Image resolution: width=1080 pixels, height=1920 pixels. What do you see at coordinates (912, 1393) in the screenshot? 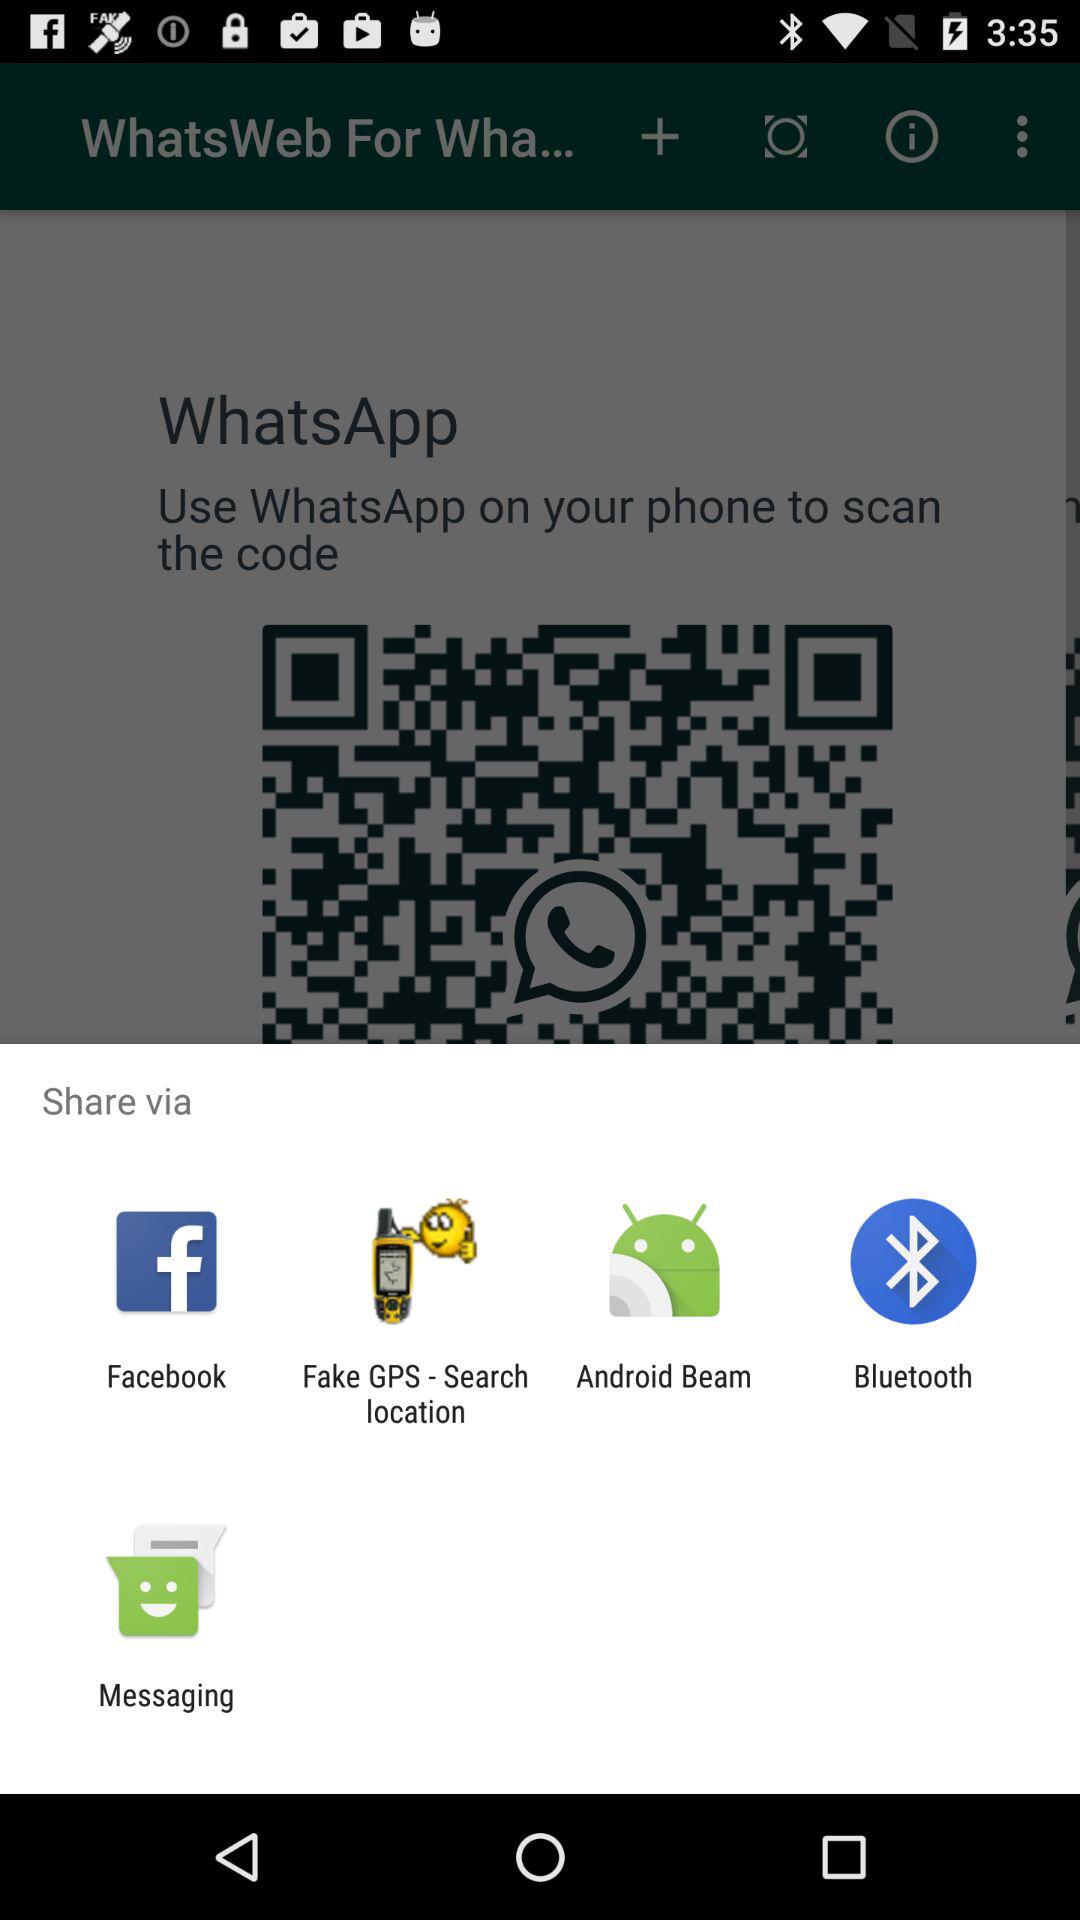
I see `choose the item to the right of android beam app` at bounding box center [912, 1393].